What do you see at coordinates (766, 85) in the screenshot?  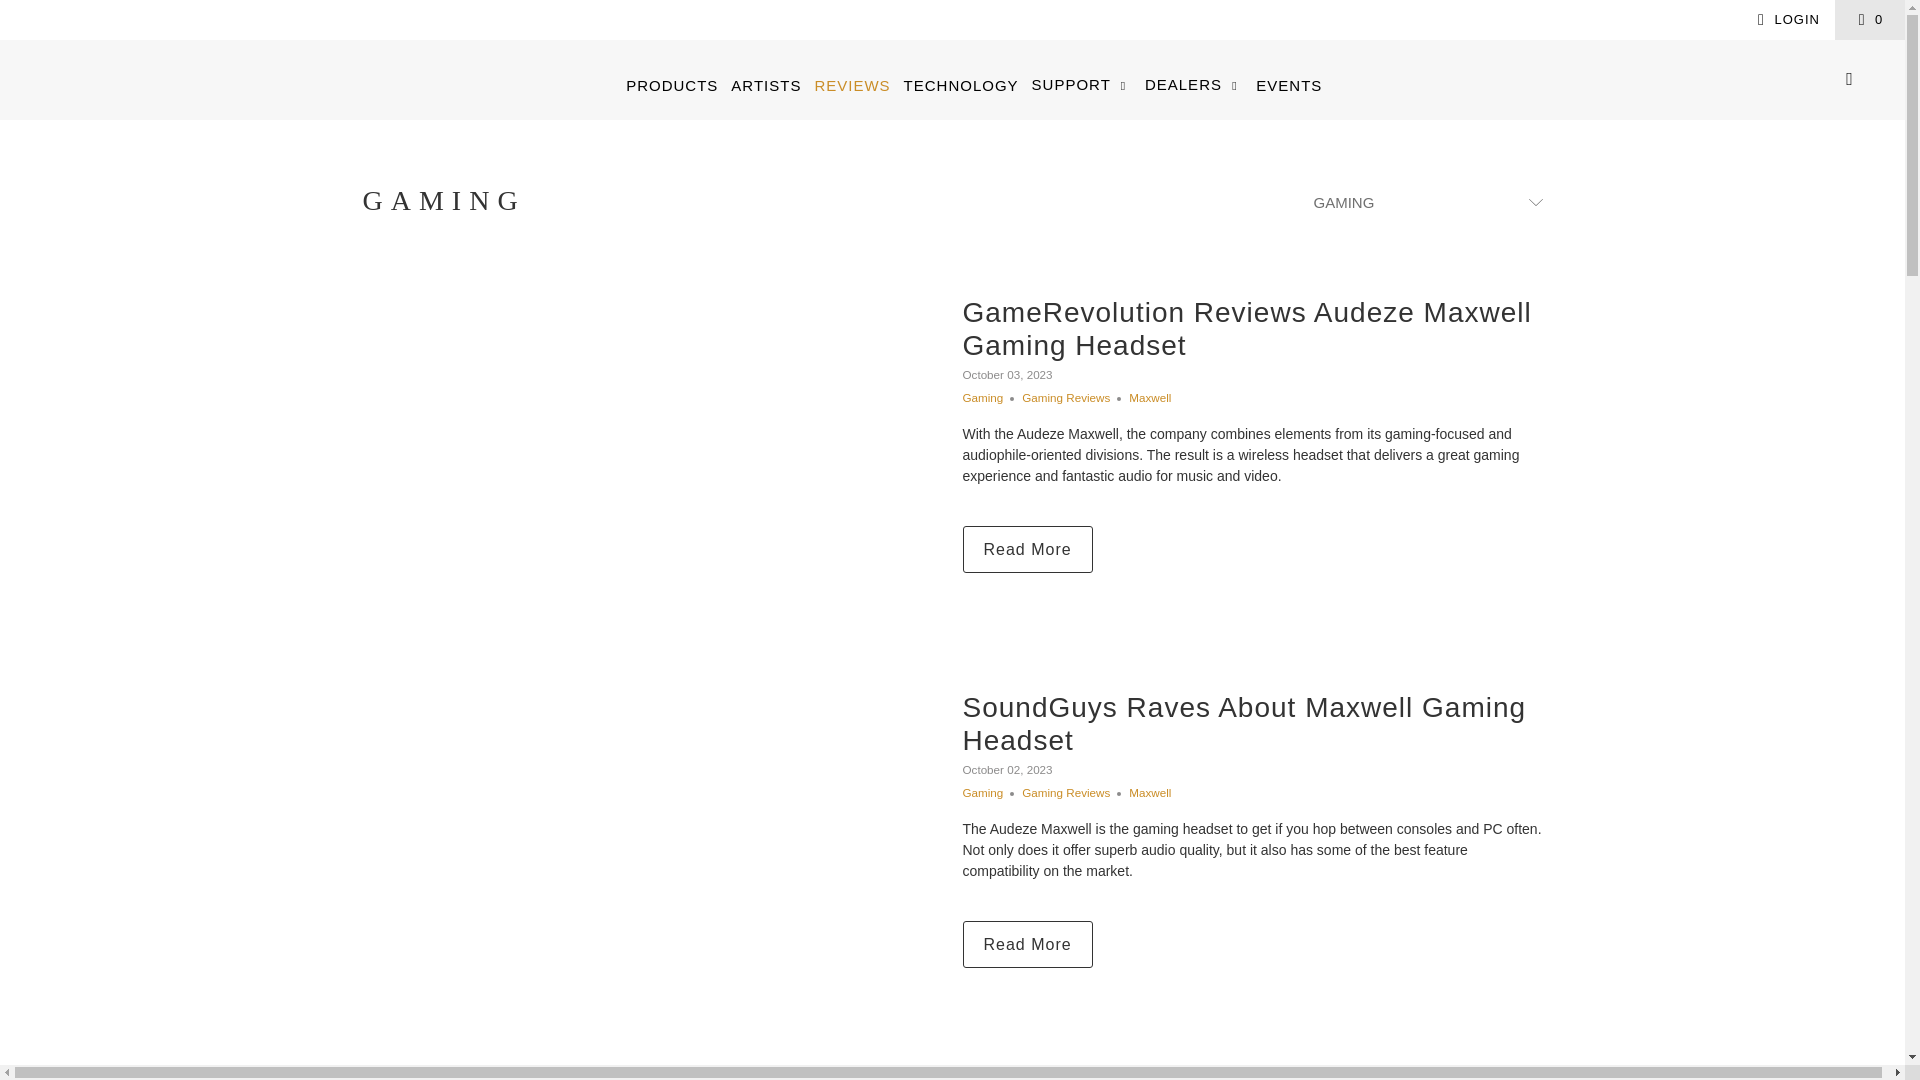 I see `ARTISTS` at bounding box center [766, 85].